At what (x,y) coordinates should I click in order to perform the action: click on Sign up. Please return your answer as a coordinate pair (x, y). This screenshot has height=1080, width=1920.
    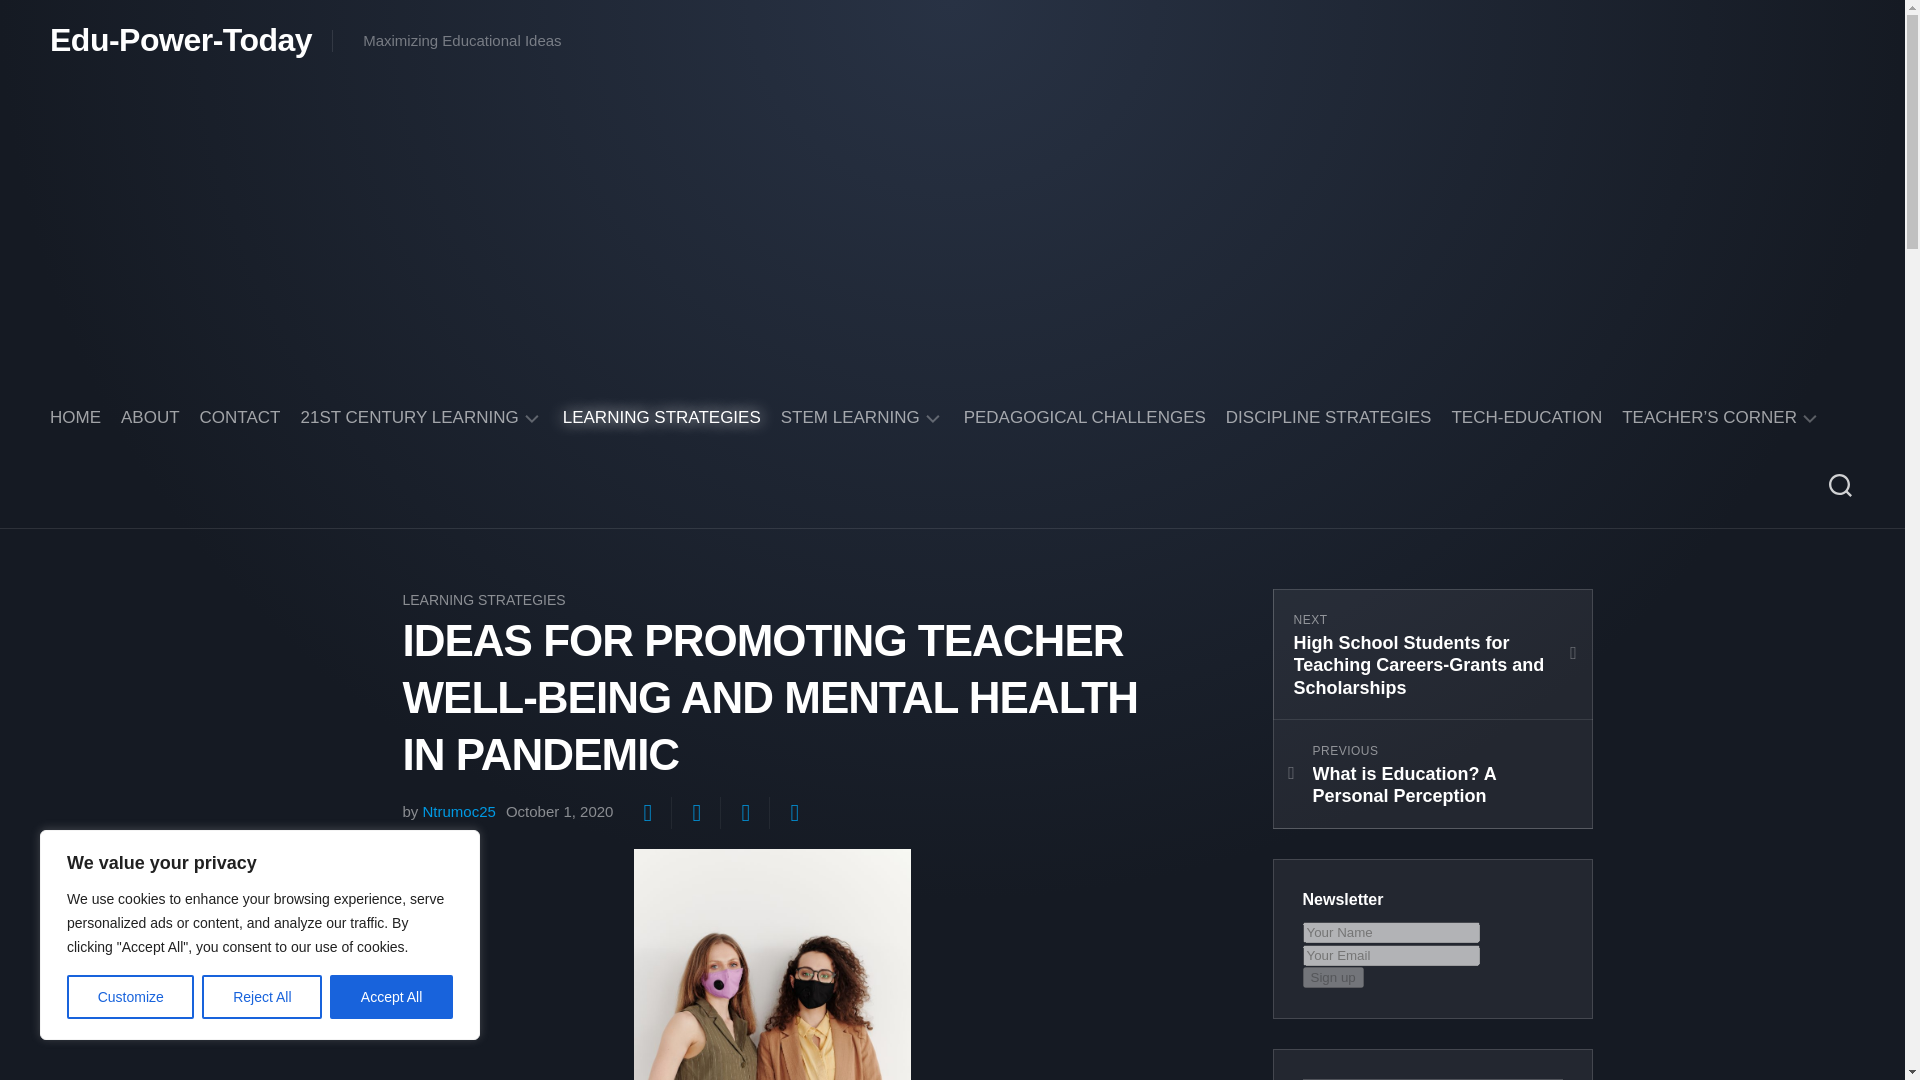
    Looking at the image, I should click on (1332, 977).